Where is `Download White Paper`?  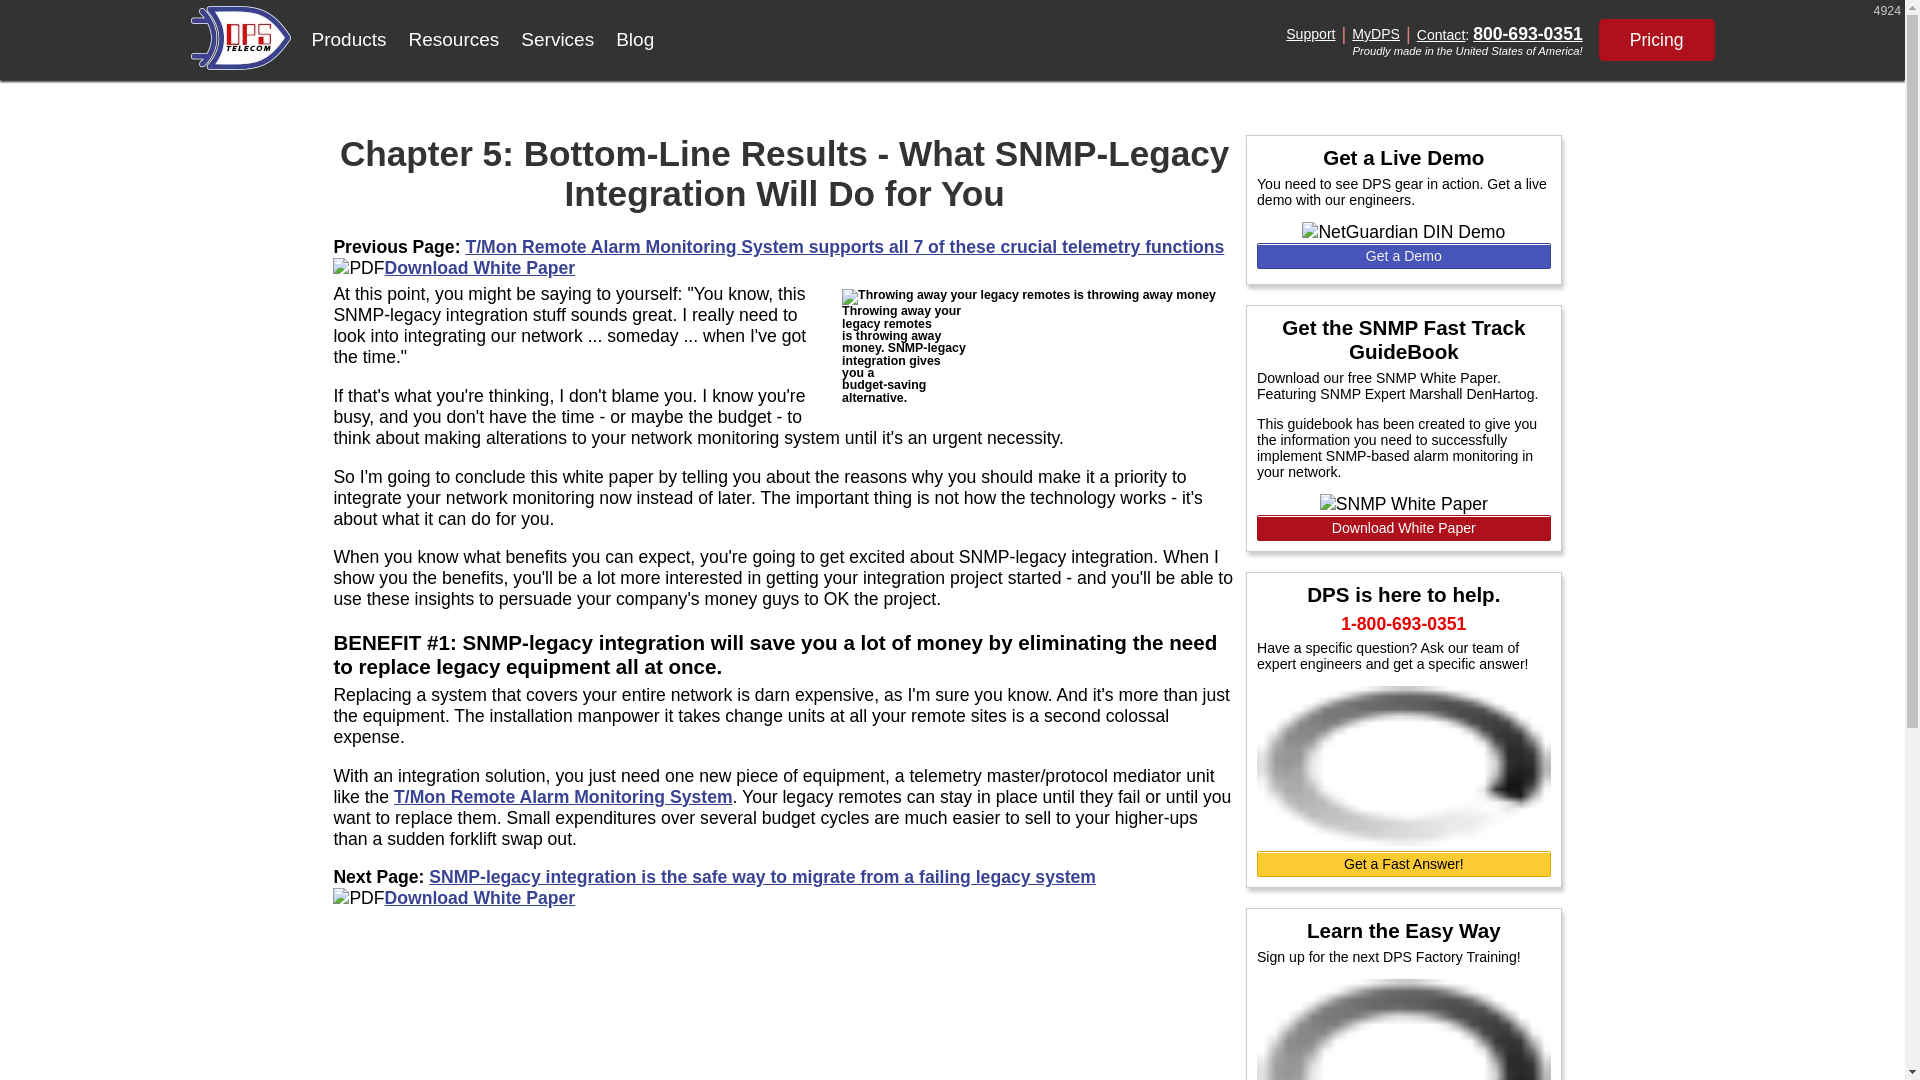 Download White Paper is located at coordinates (480, 898).